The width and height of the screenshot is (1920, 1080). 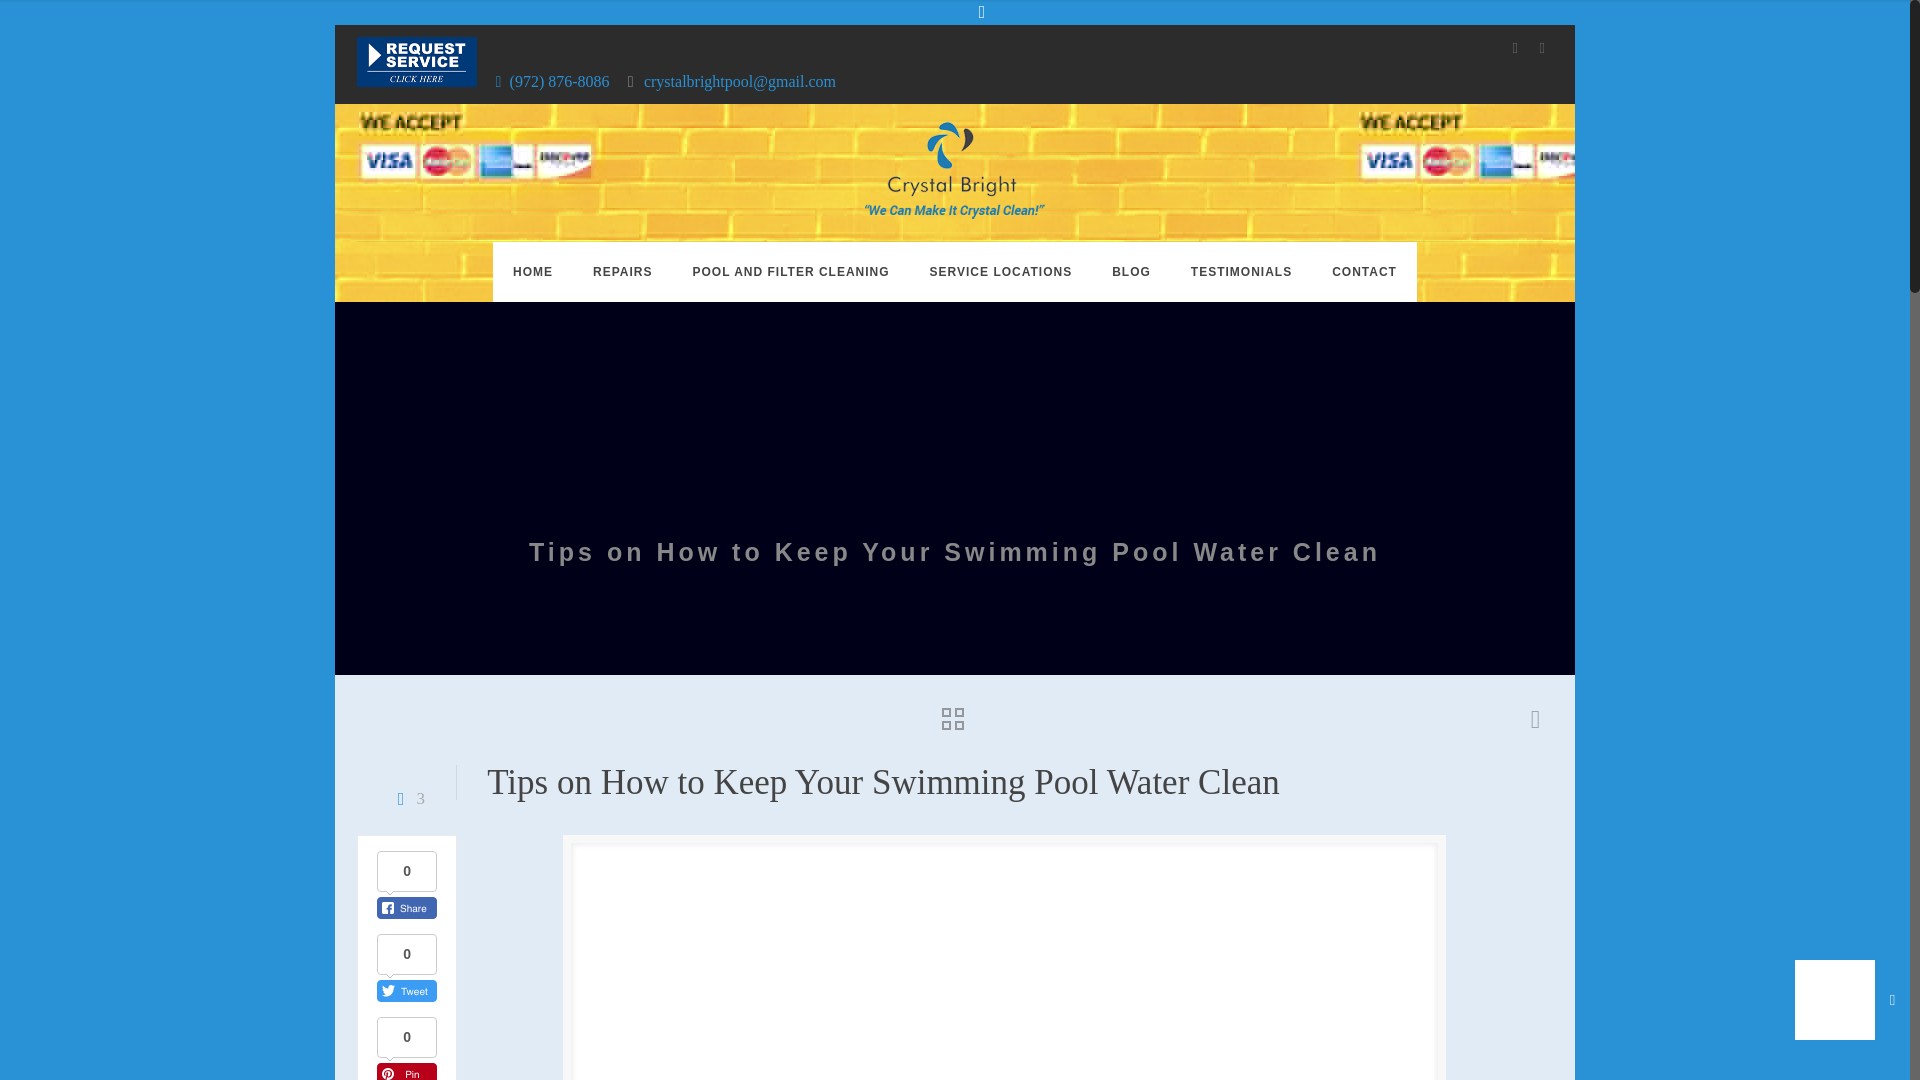 What do you see at coordinates (1001, 272) in the screenshot?
I see `SERVICE LOCATIONS` at bounding box center [1001, 272].